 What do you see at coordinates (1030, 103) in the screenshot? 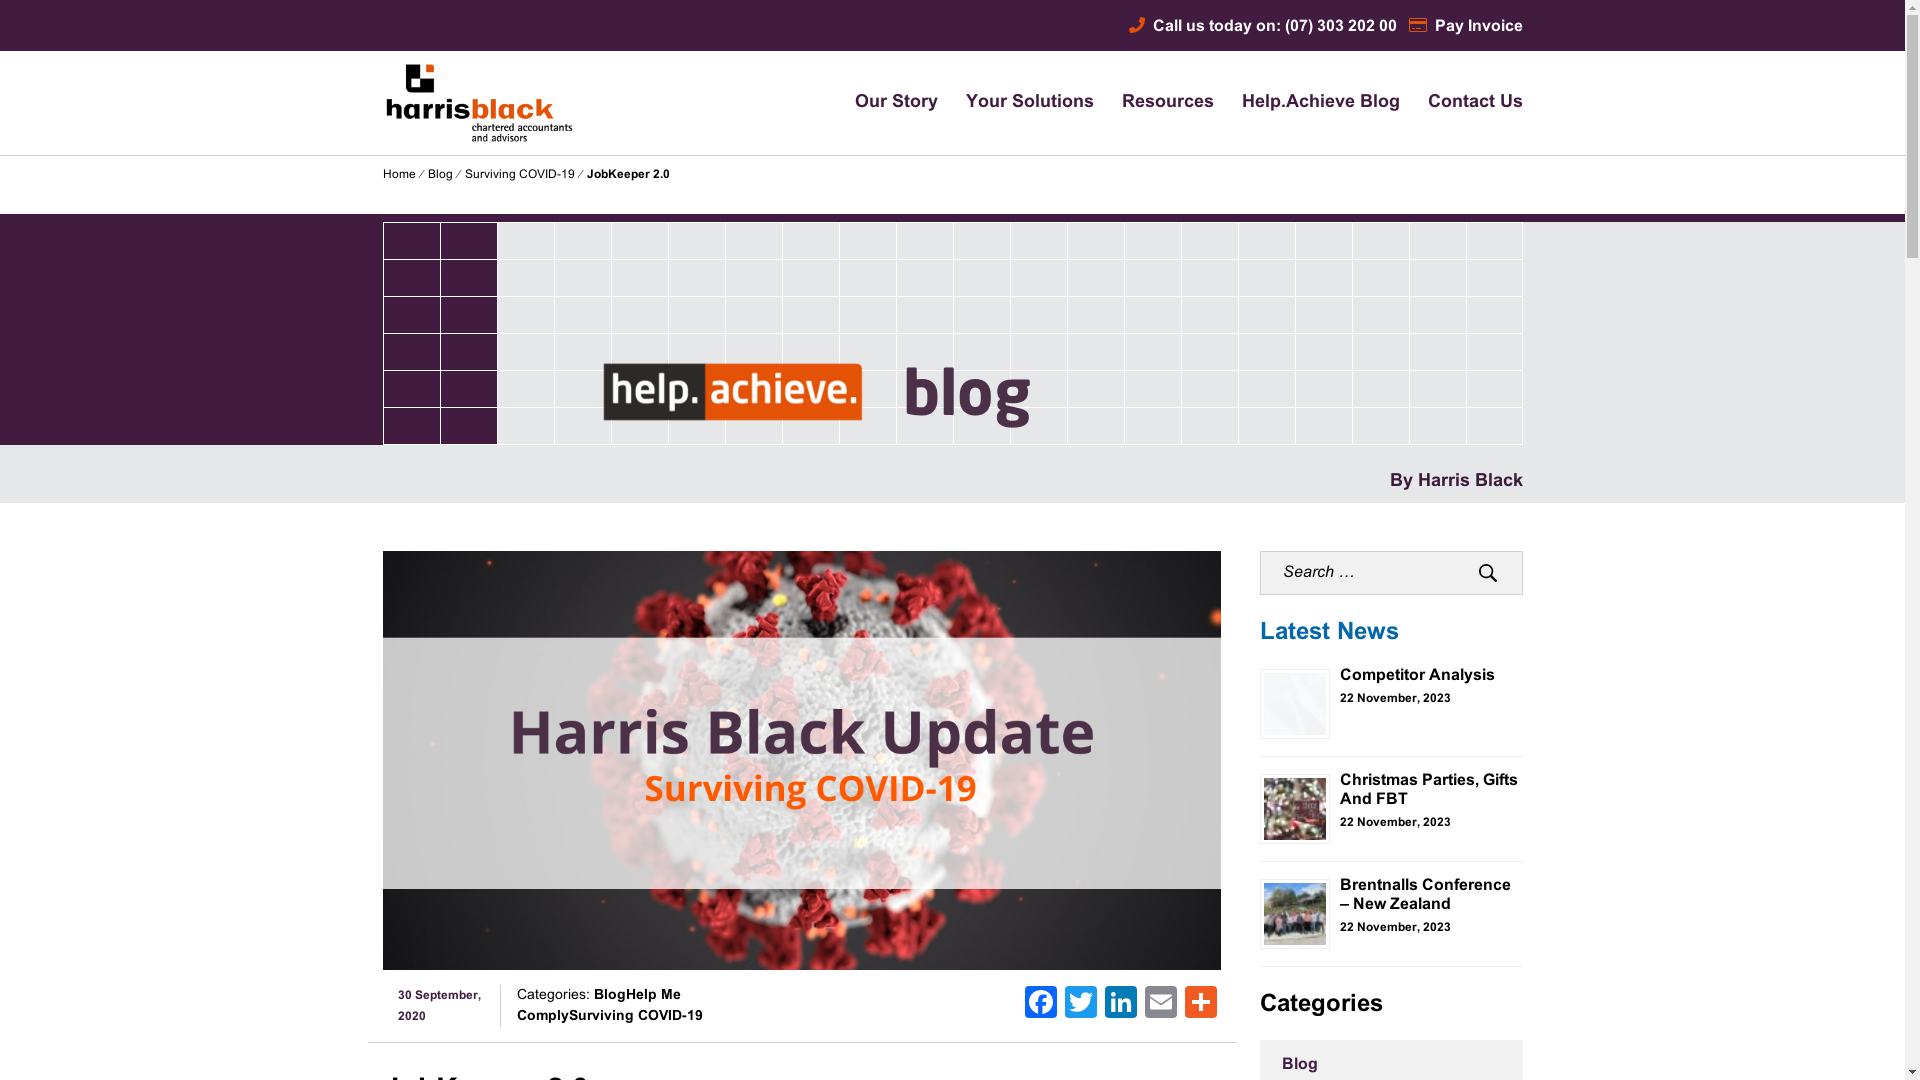
I see `Your Solutions` at bounding box center [1030, 103].